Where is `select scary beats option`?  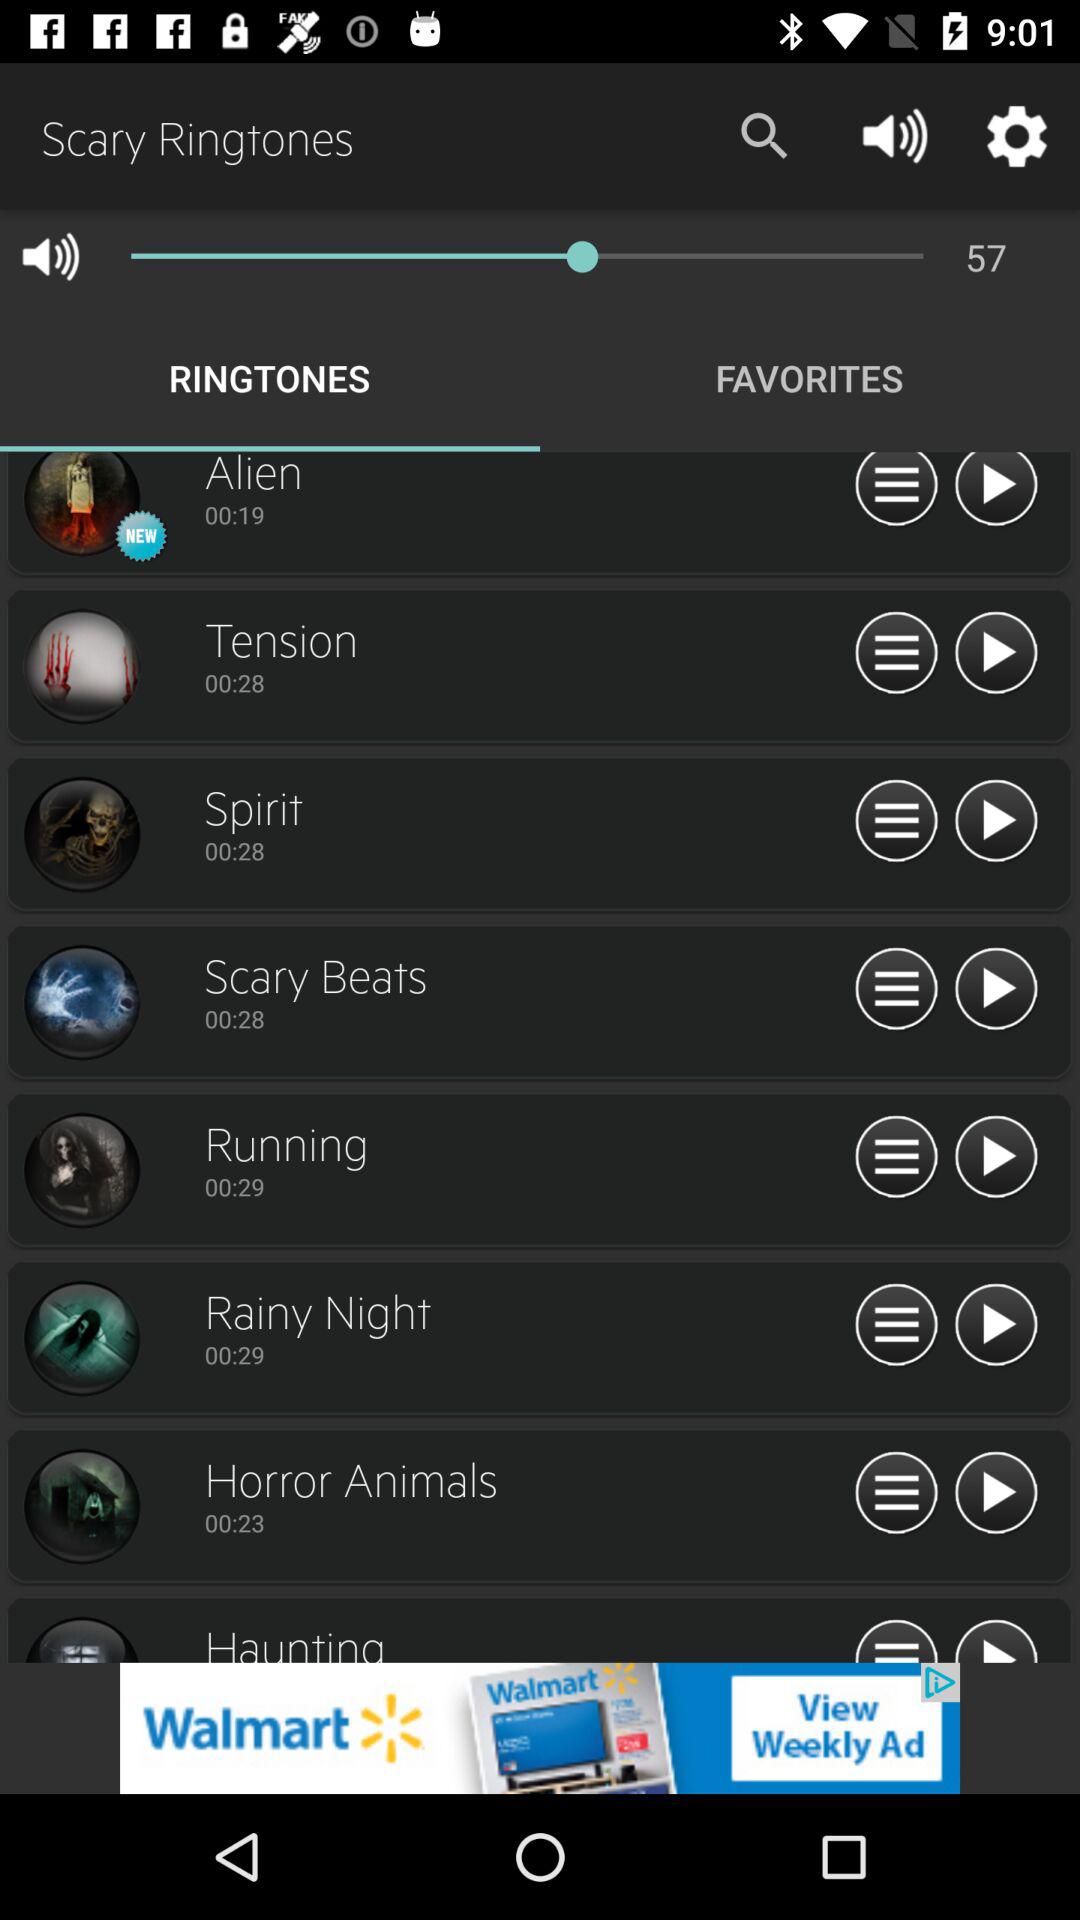
select scary beats option is located at coordinates (81, 1003).